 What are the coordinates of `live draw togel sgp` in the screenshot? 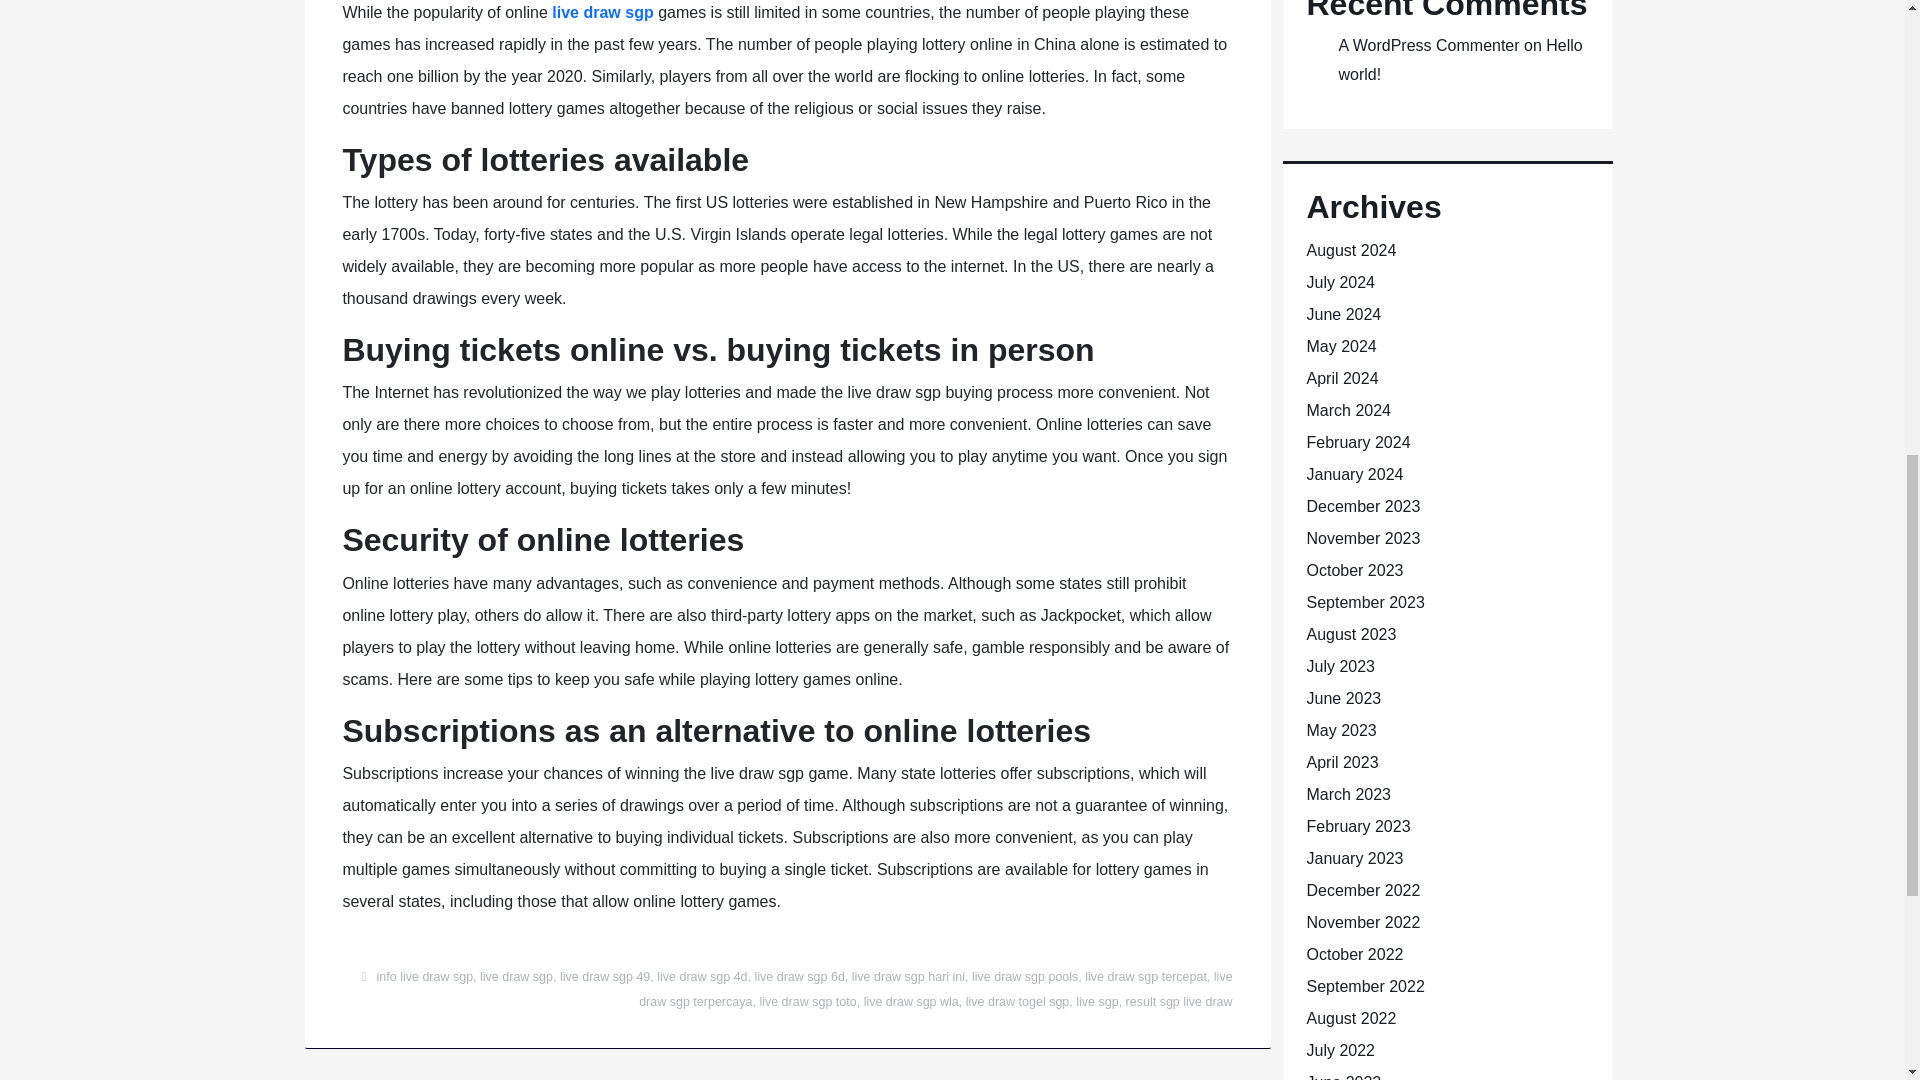 It's located at (1017, 1001).